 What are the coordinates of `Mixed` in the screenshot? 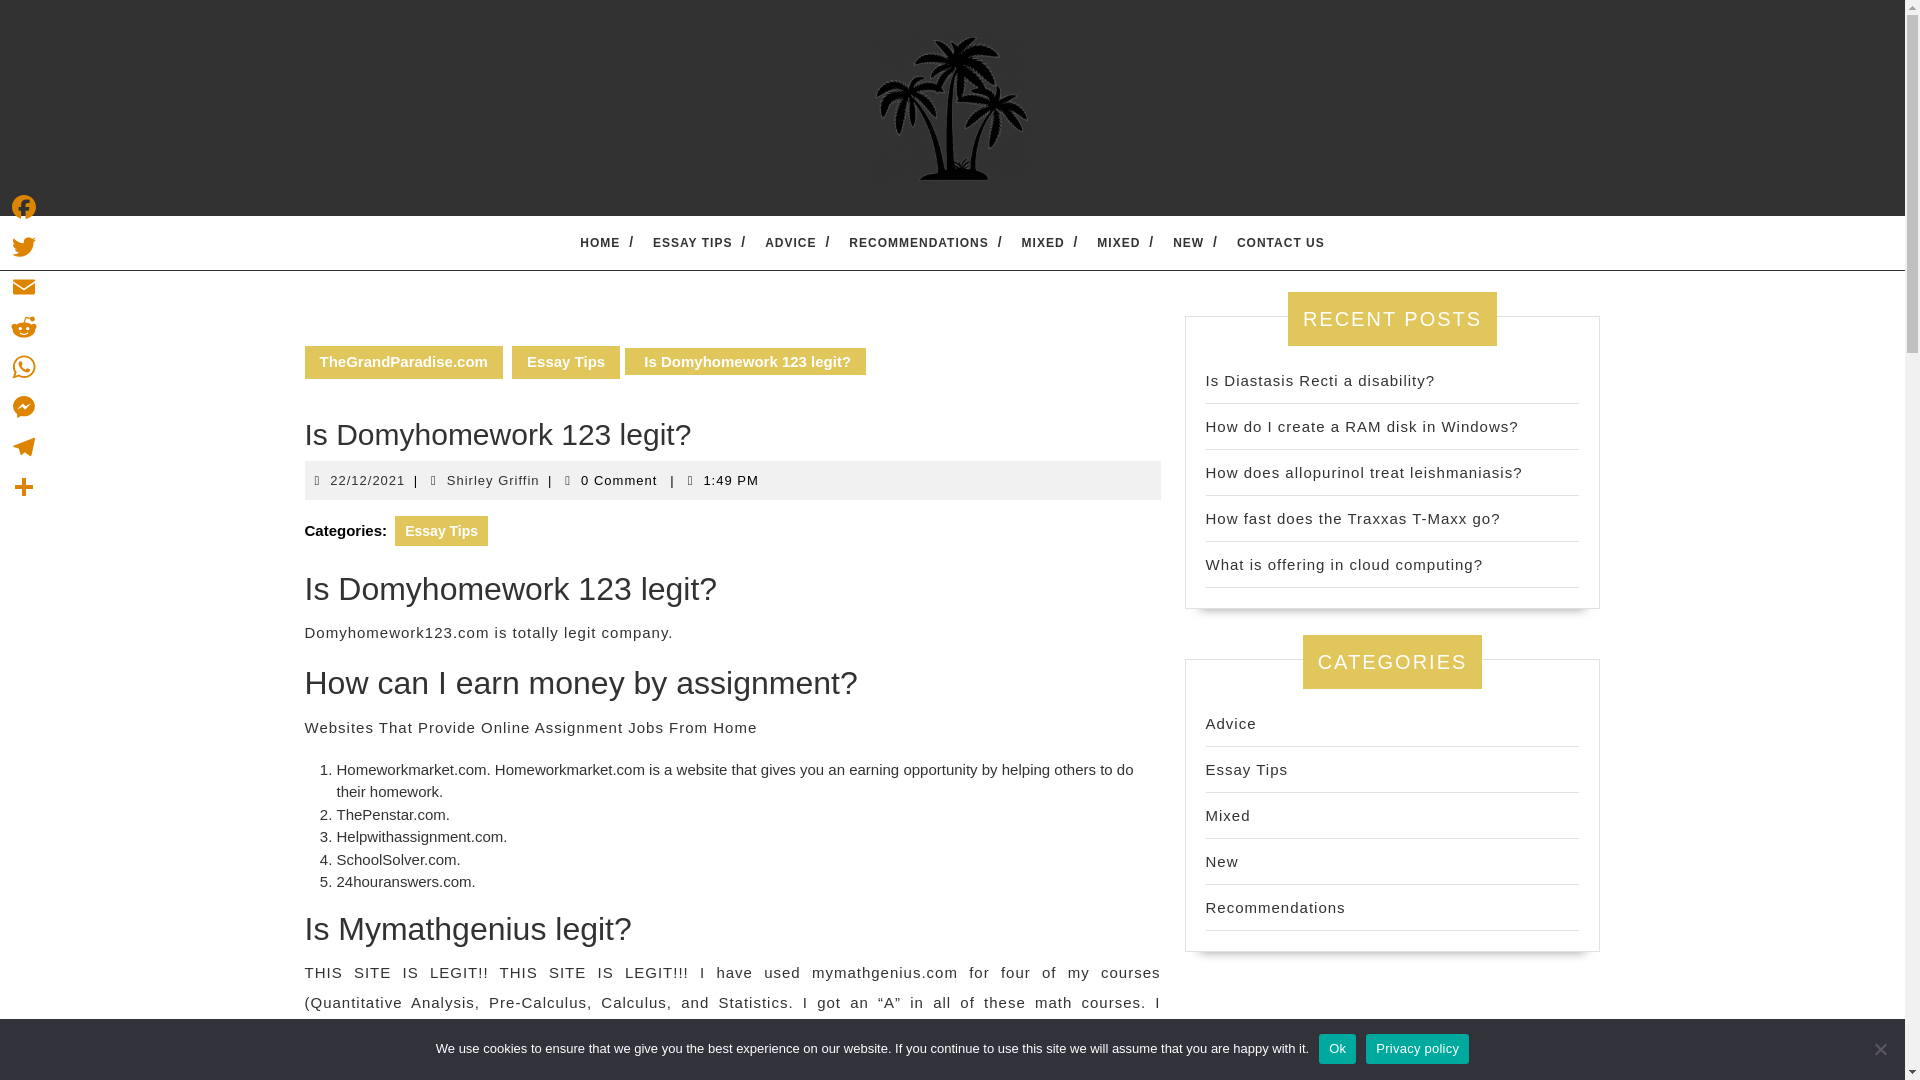 It's located at (1228, 815).